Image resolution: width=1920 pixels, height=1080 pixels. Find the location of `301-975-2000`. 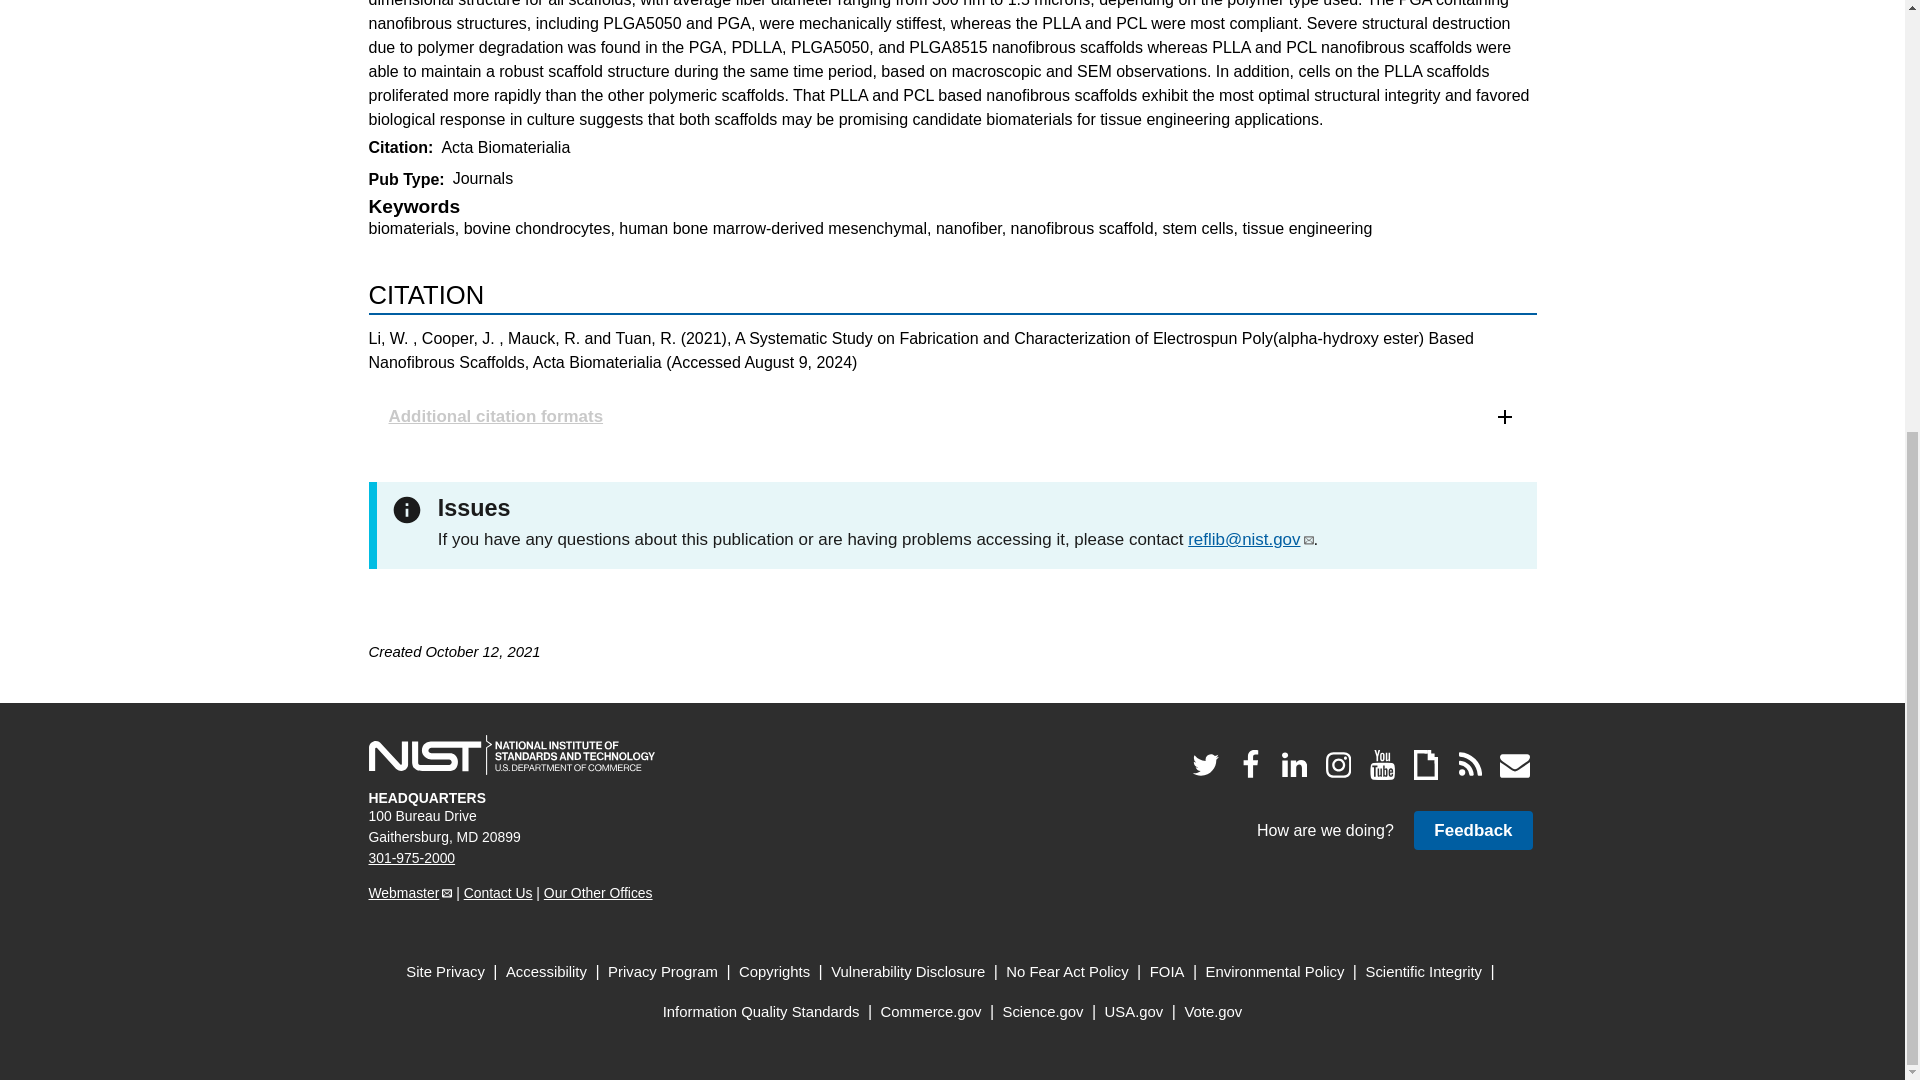

301-975-2000 is located at coordinates (412, 858).